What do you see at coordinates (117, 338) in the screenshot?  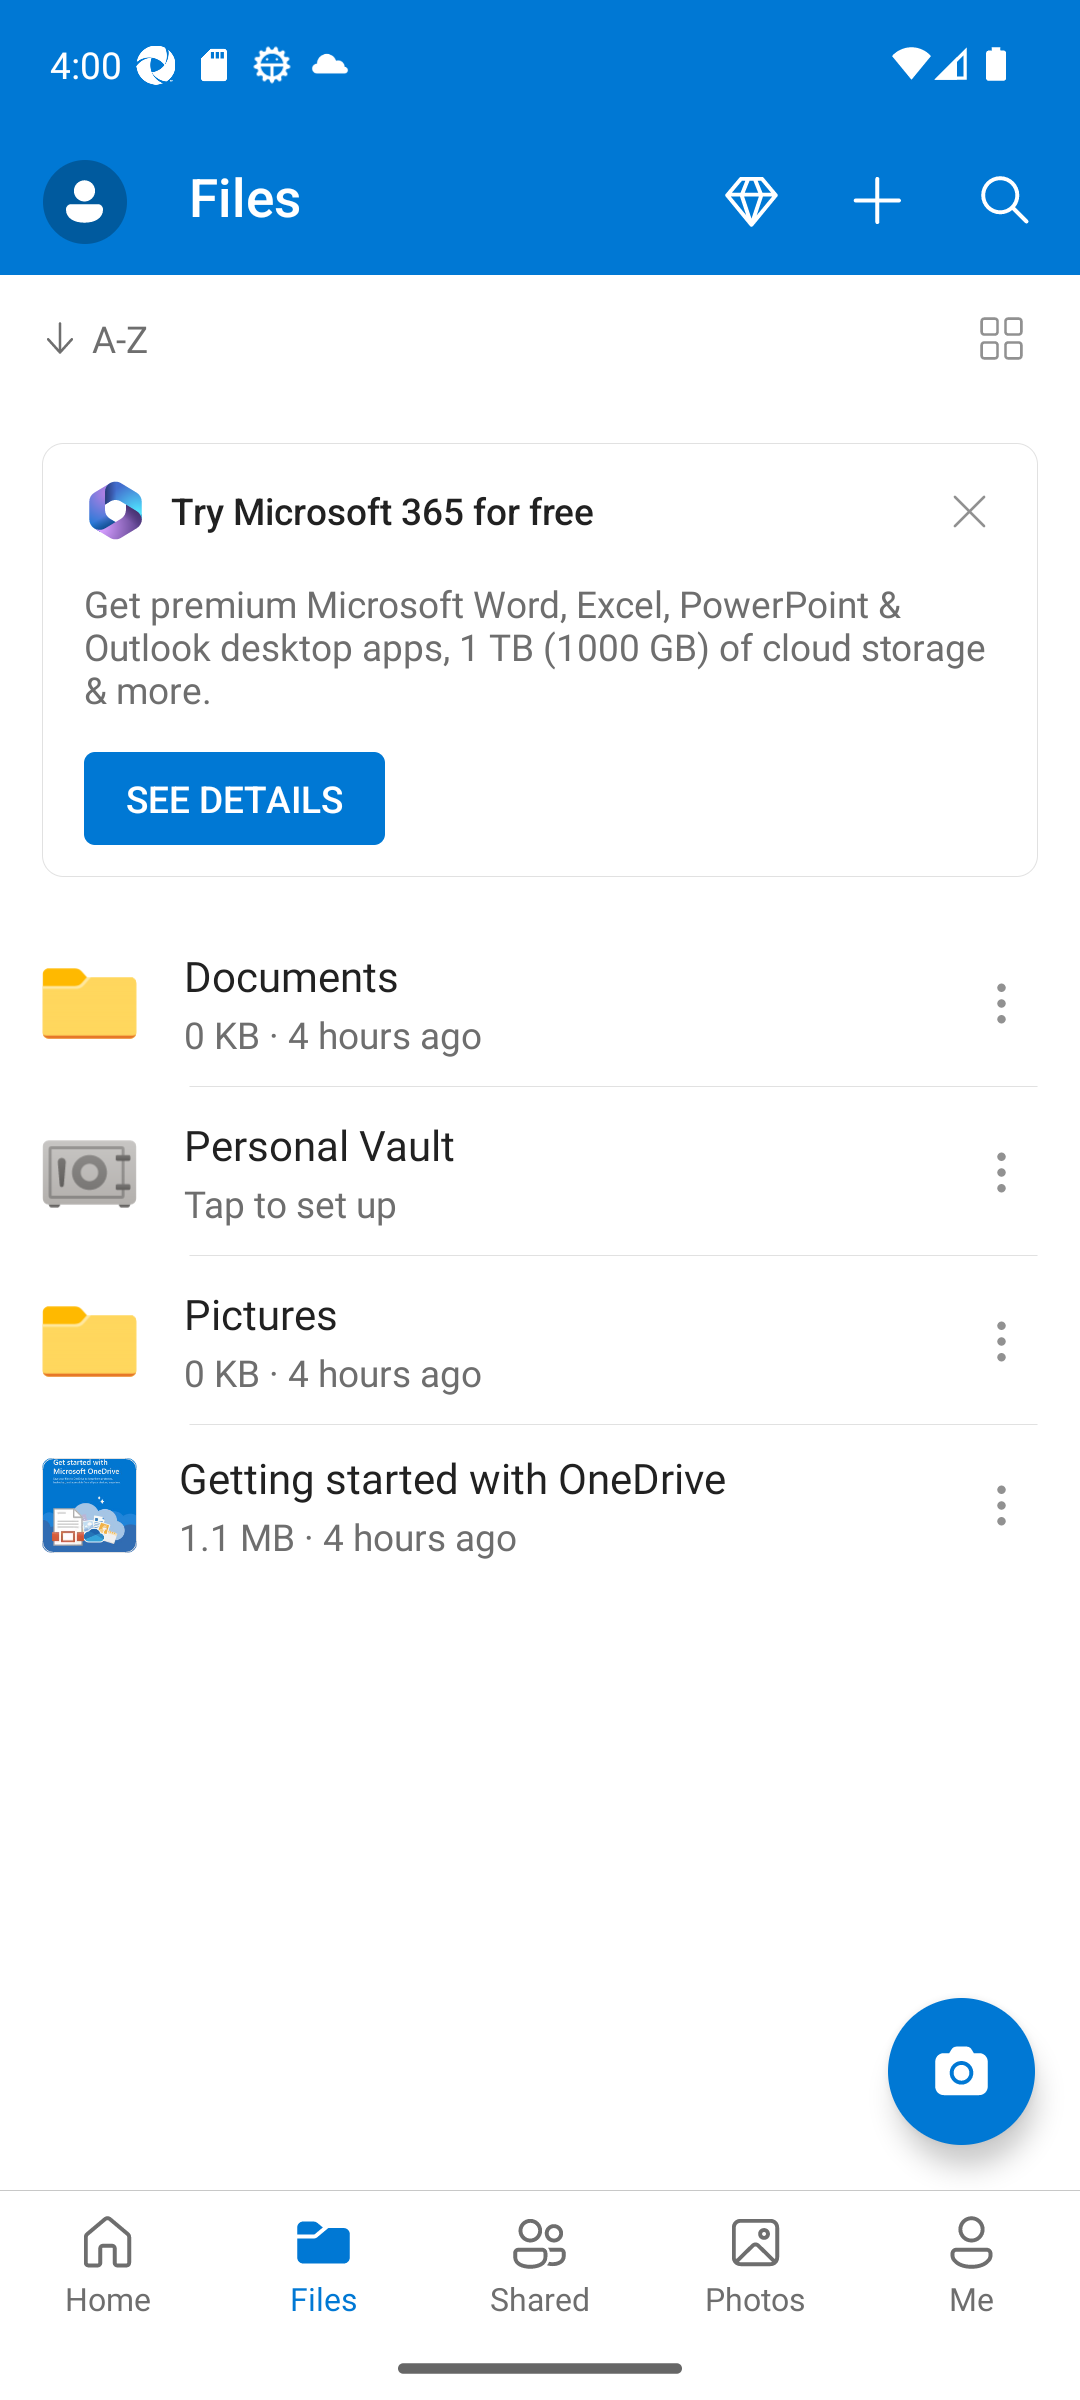 I see `A-Z Sort by combo box, sort by name, A to Z` at bounding box center [117, 338].